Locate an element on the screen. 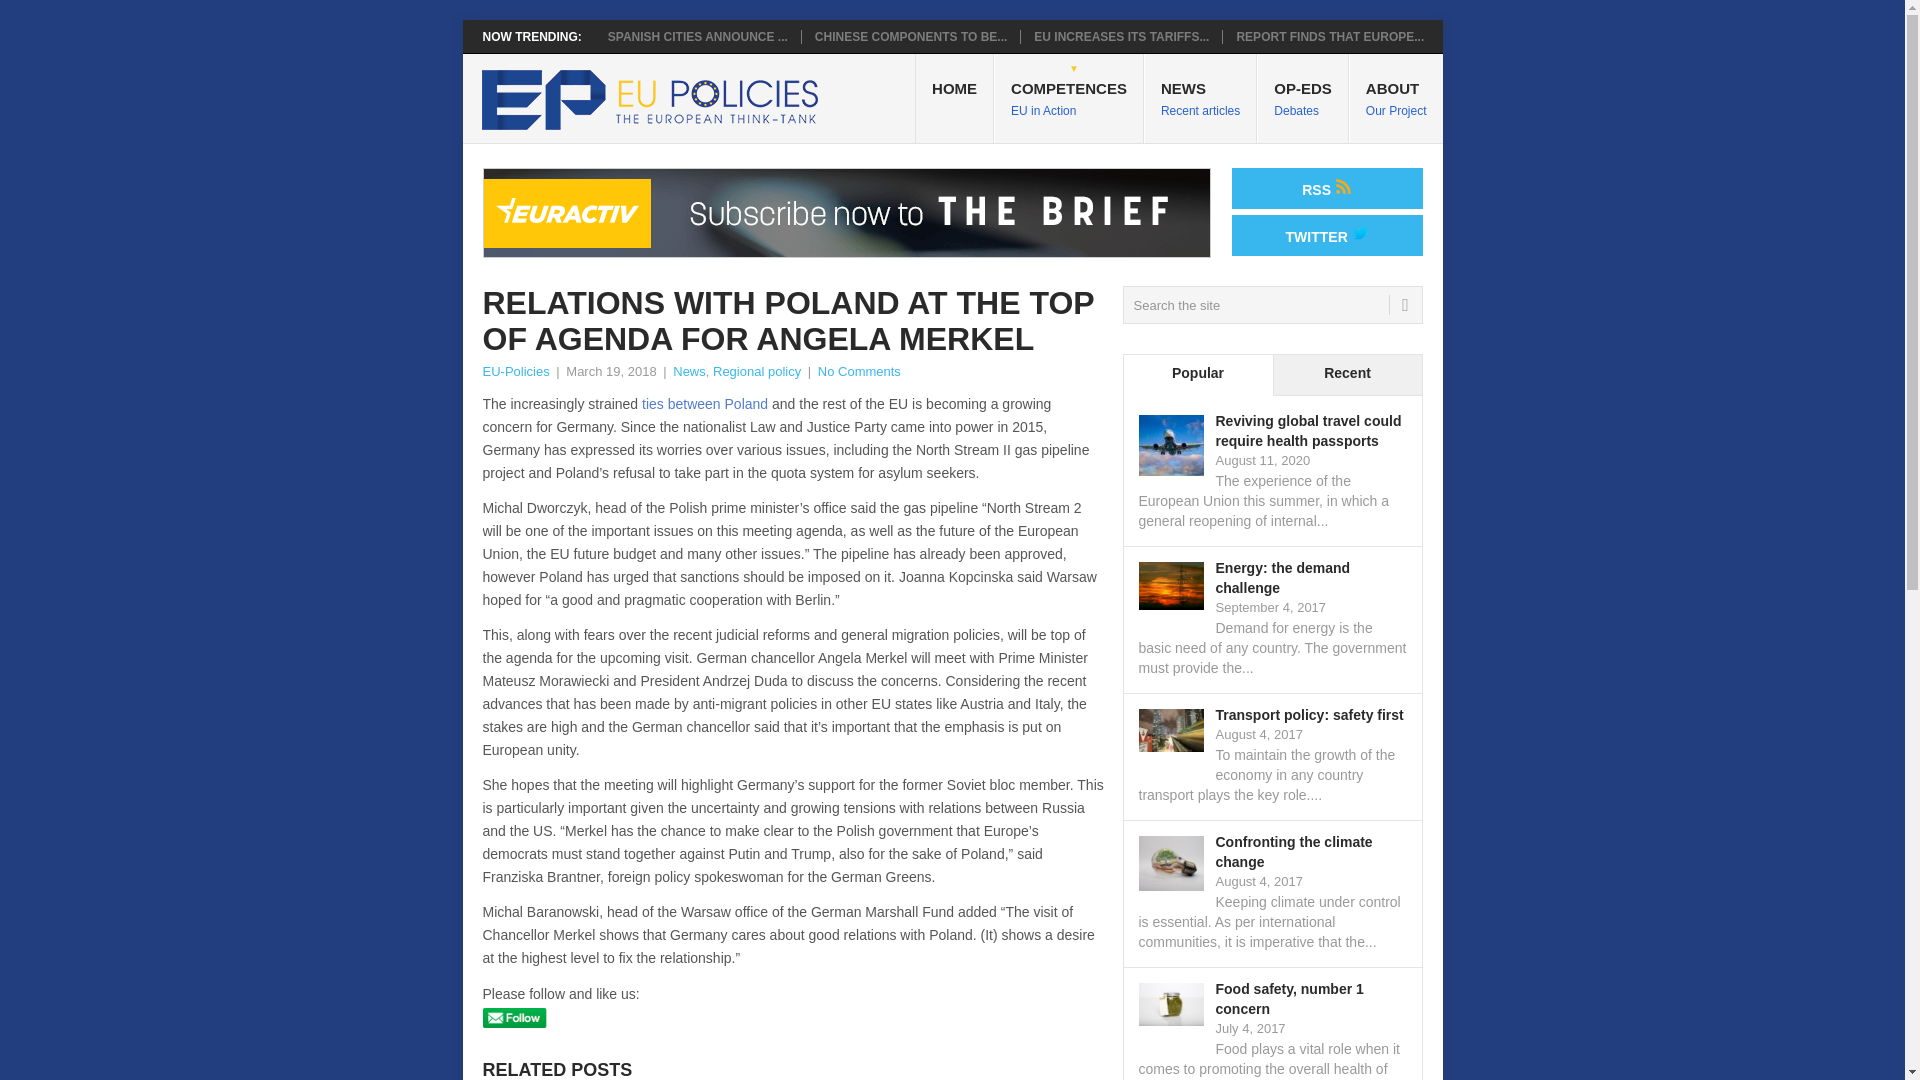 The height and width of the screenshot is (1080, 1920). SPANISH CITIES ANNOUNCE ... is located at coordinates (1122, 37).